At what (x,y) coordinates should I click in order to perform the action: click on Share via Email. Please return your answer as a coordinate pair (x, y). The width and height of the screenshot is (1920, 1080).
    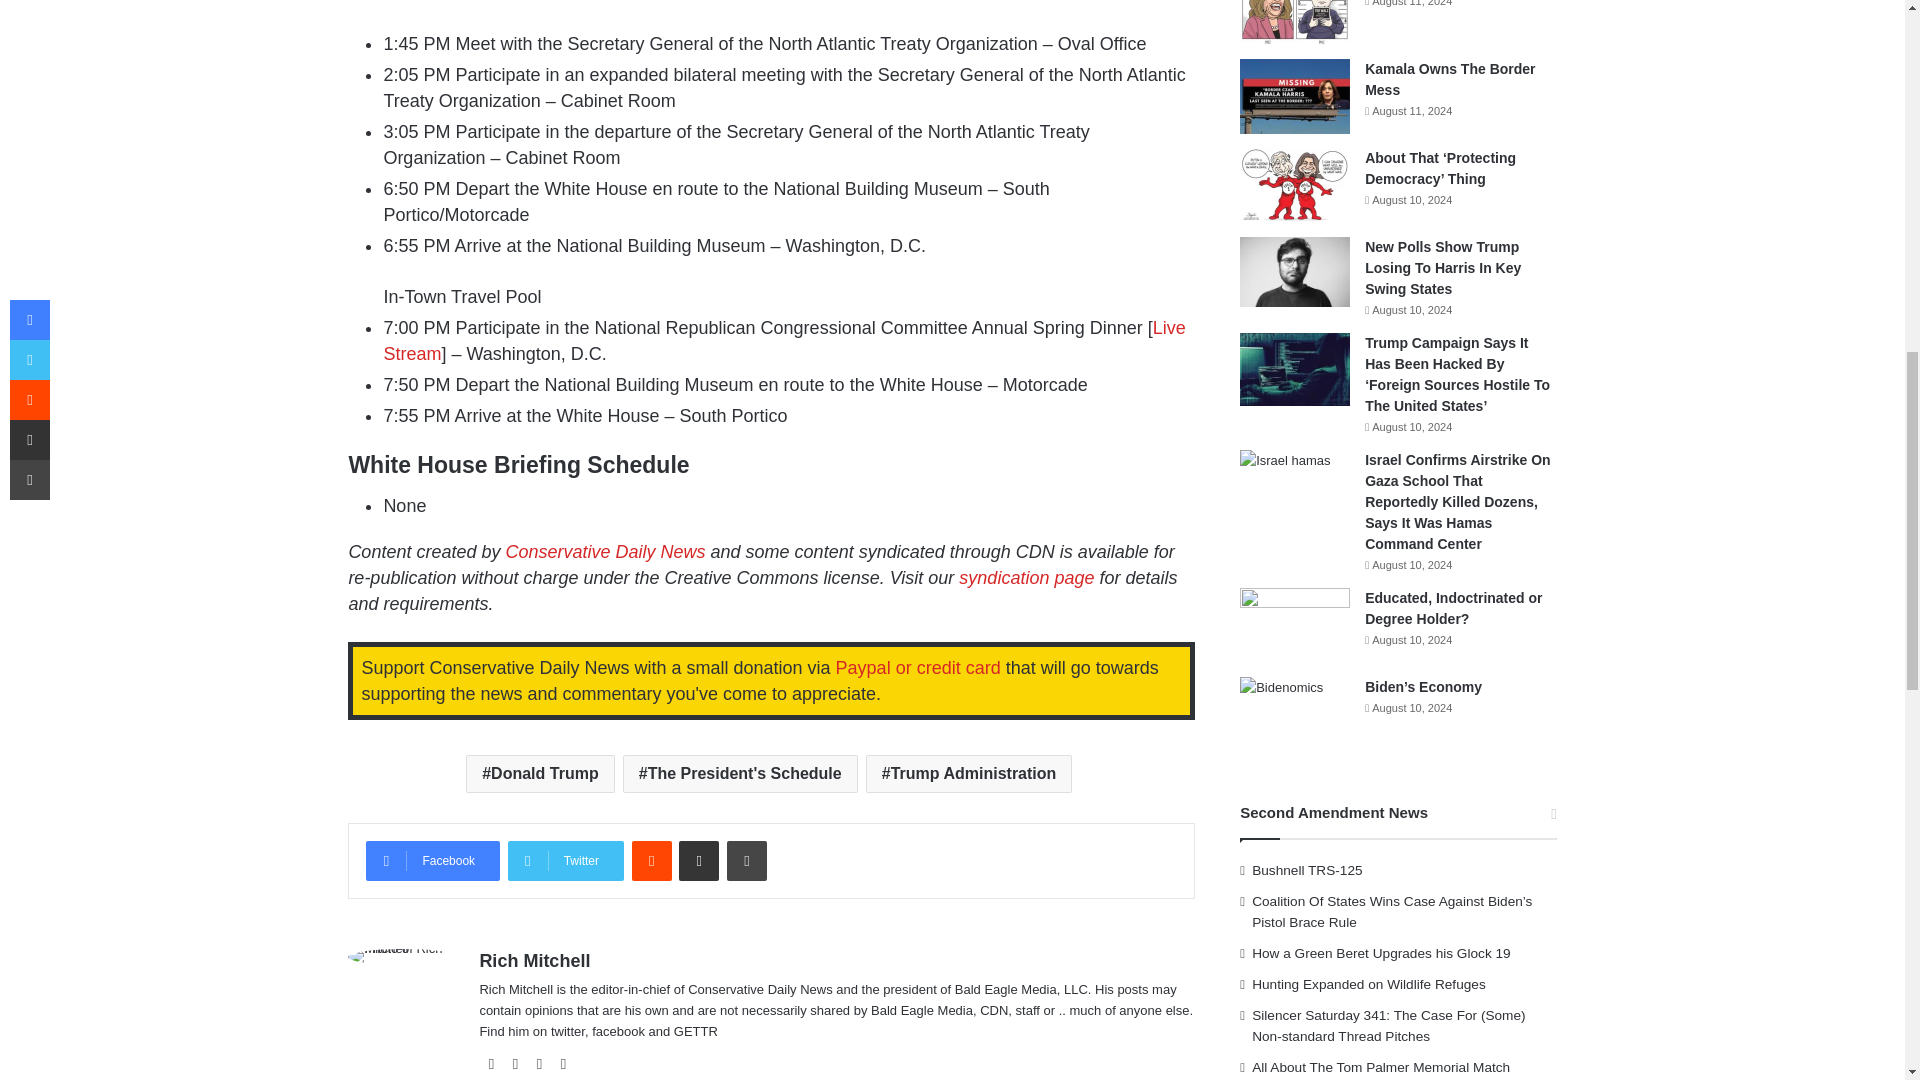
    Looking at the image, I should click on (698, 861).